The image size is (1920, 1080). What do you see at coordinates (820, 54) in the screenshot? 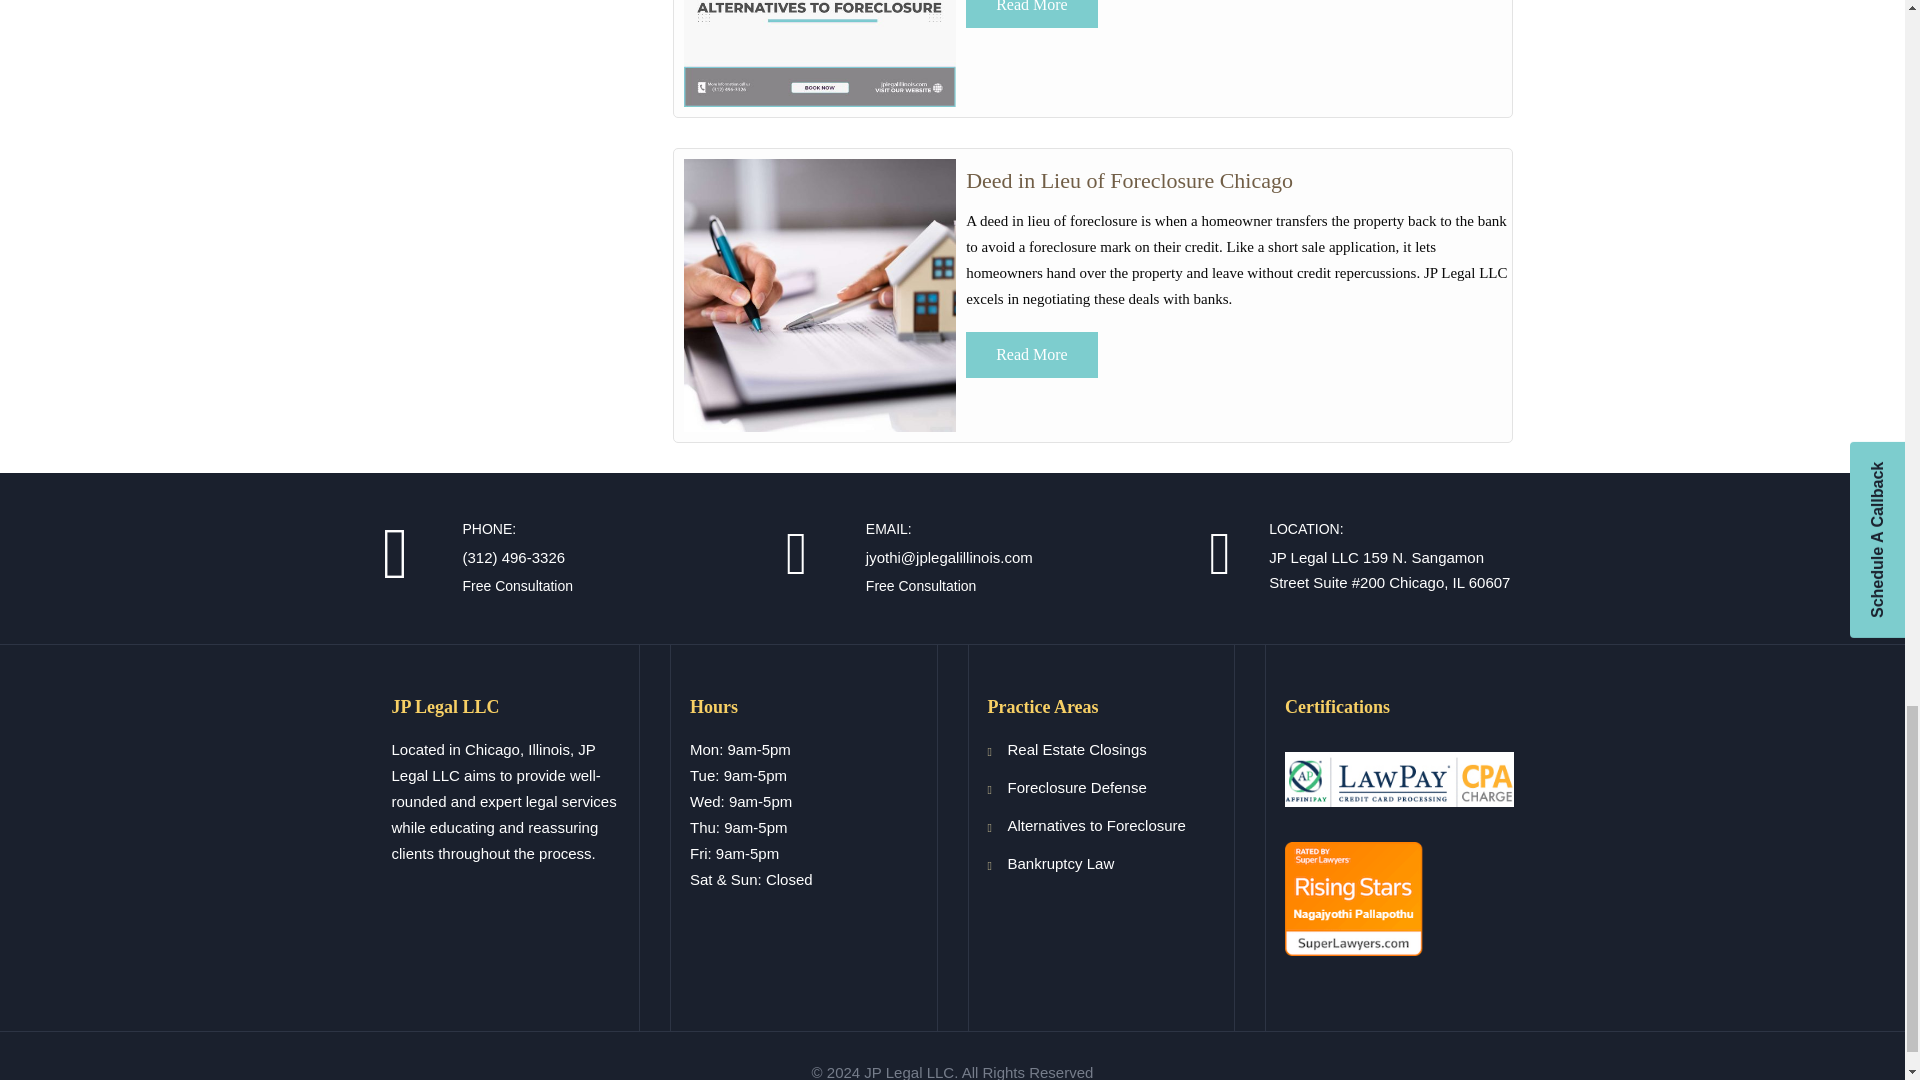
I see `service-jp-legal-illinois-5` at bounding box center [820, 54].